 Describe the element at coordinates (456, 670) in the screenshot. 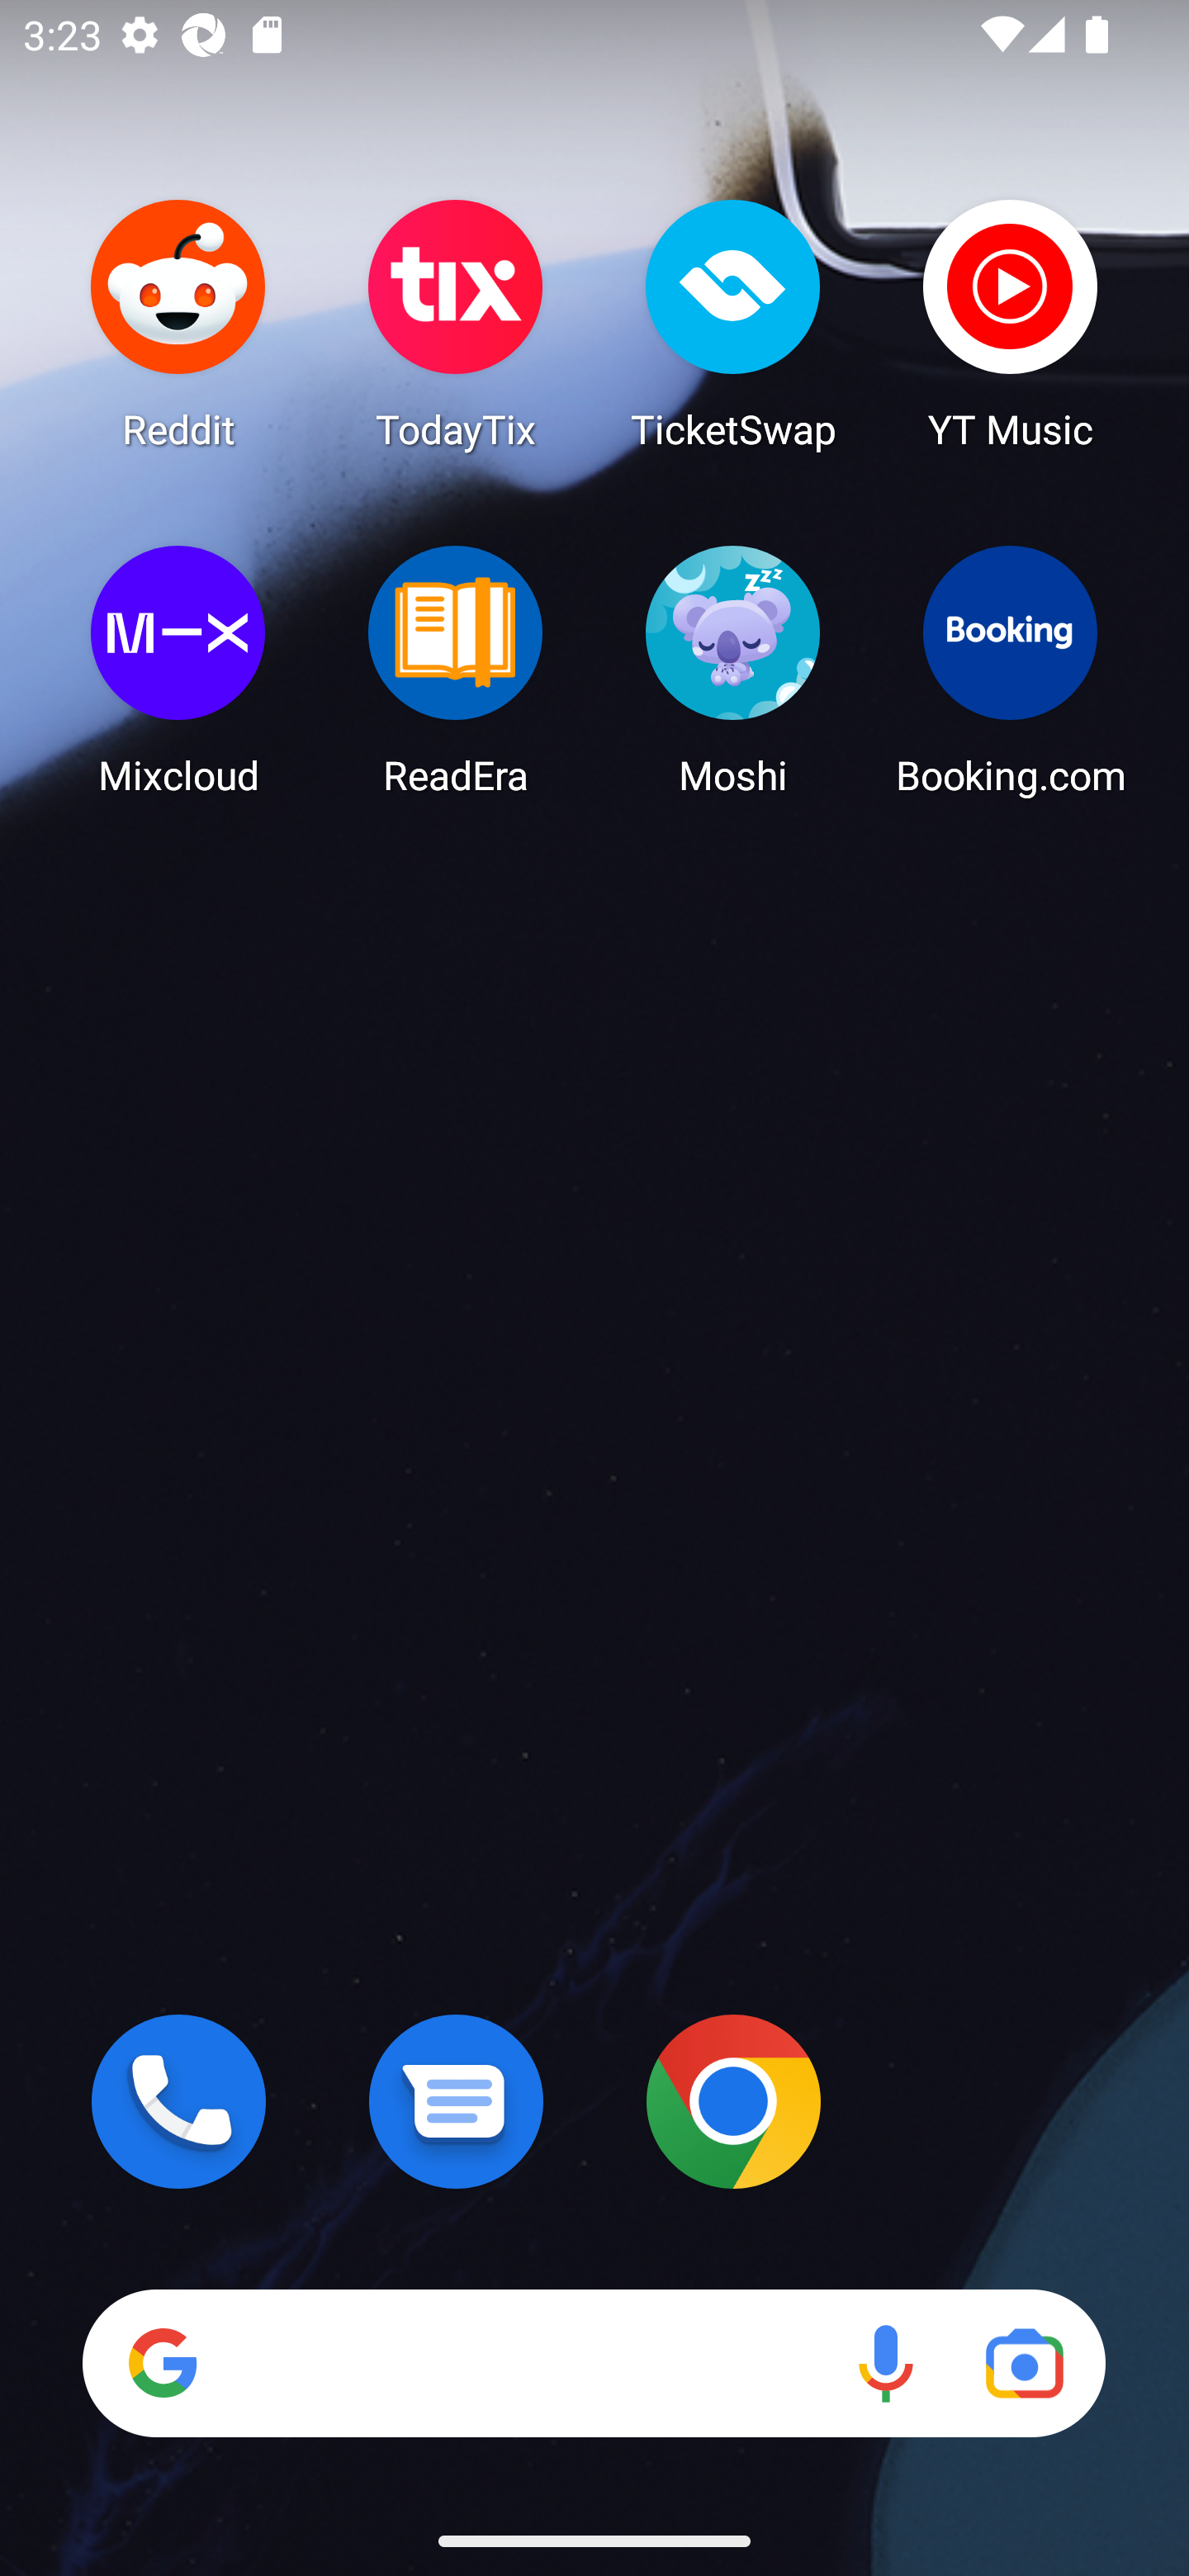

I see `ReadEra` at that location.